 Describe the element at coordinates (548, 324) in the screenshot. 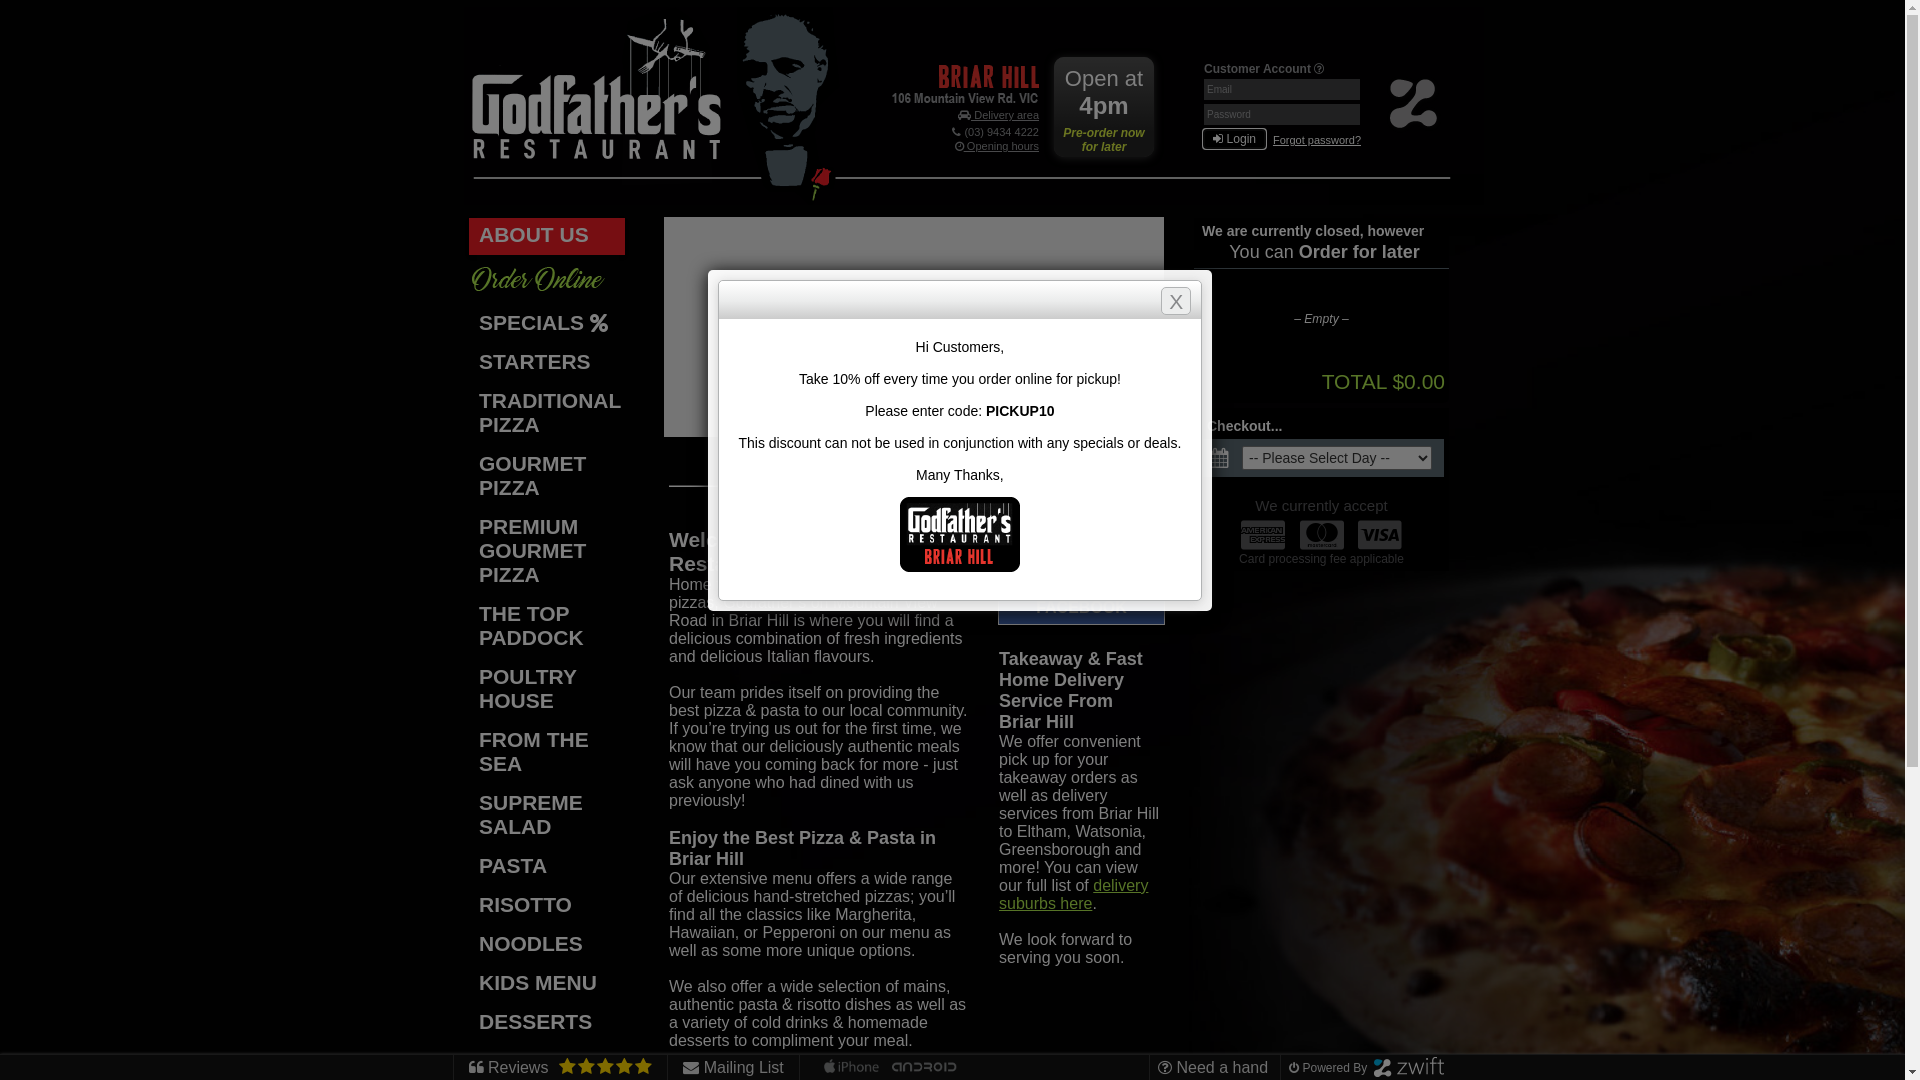

I see `SPECIALS` at that location.